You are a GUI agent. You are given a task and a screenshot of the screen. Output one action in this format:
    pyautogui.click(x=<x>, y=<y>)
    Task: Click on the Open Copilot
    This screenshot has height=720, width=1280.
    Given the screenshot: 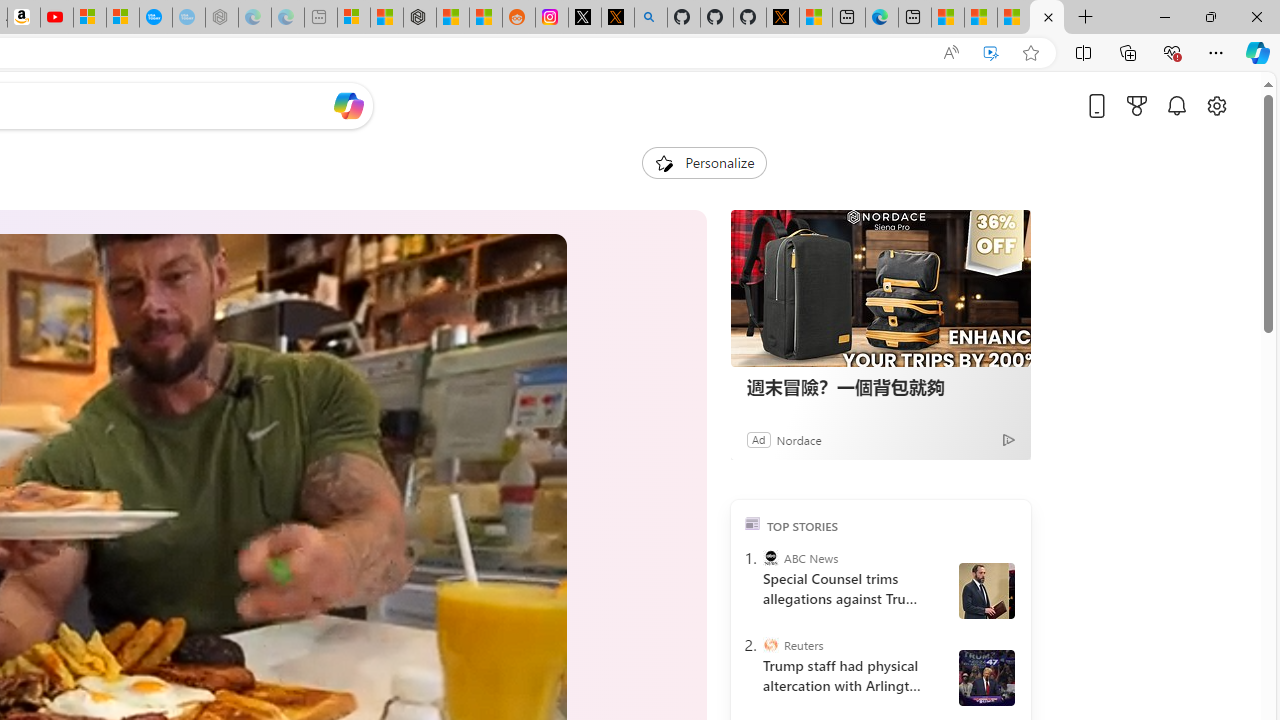 What is the action you would take?
    pyautogui.click(x=348, y=106)
    